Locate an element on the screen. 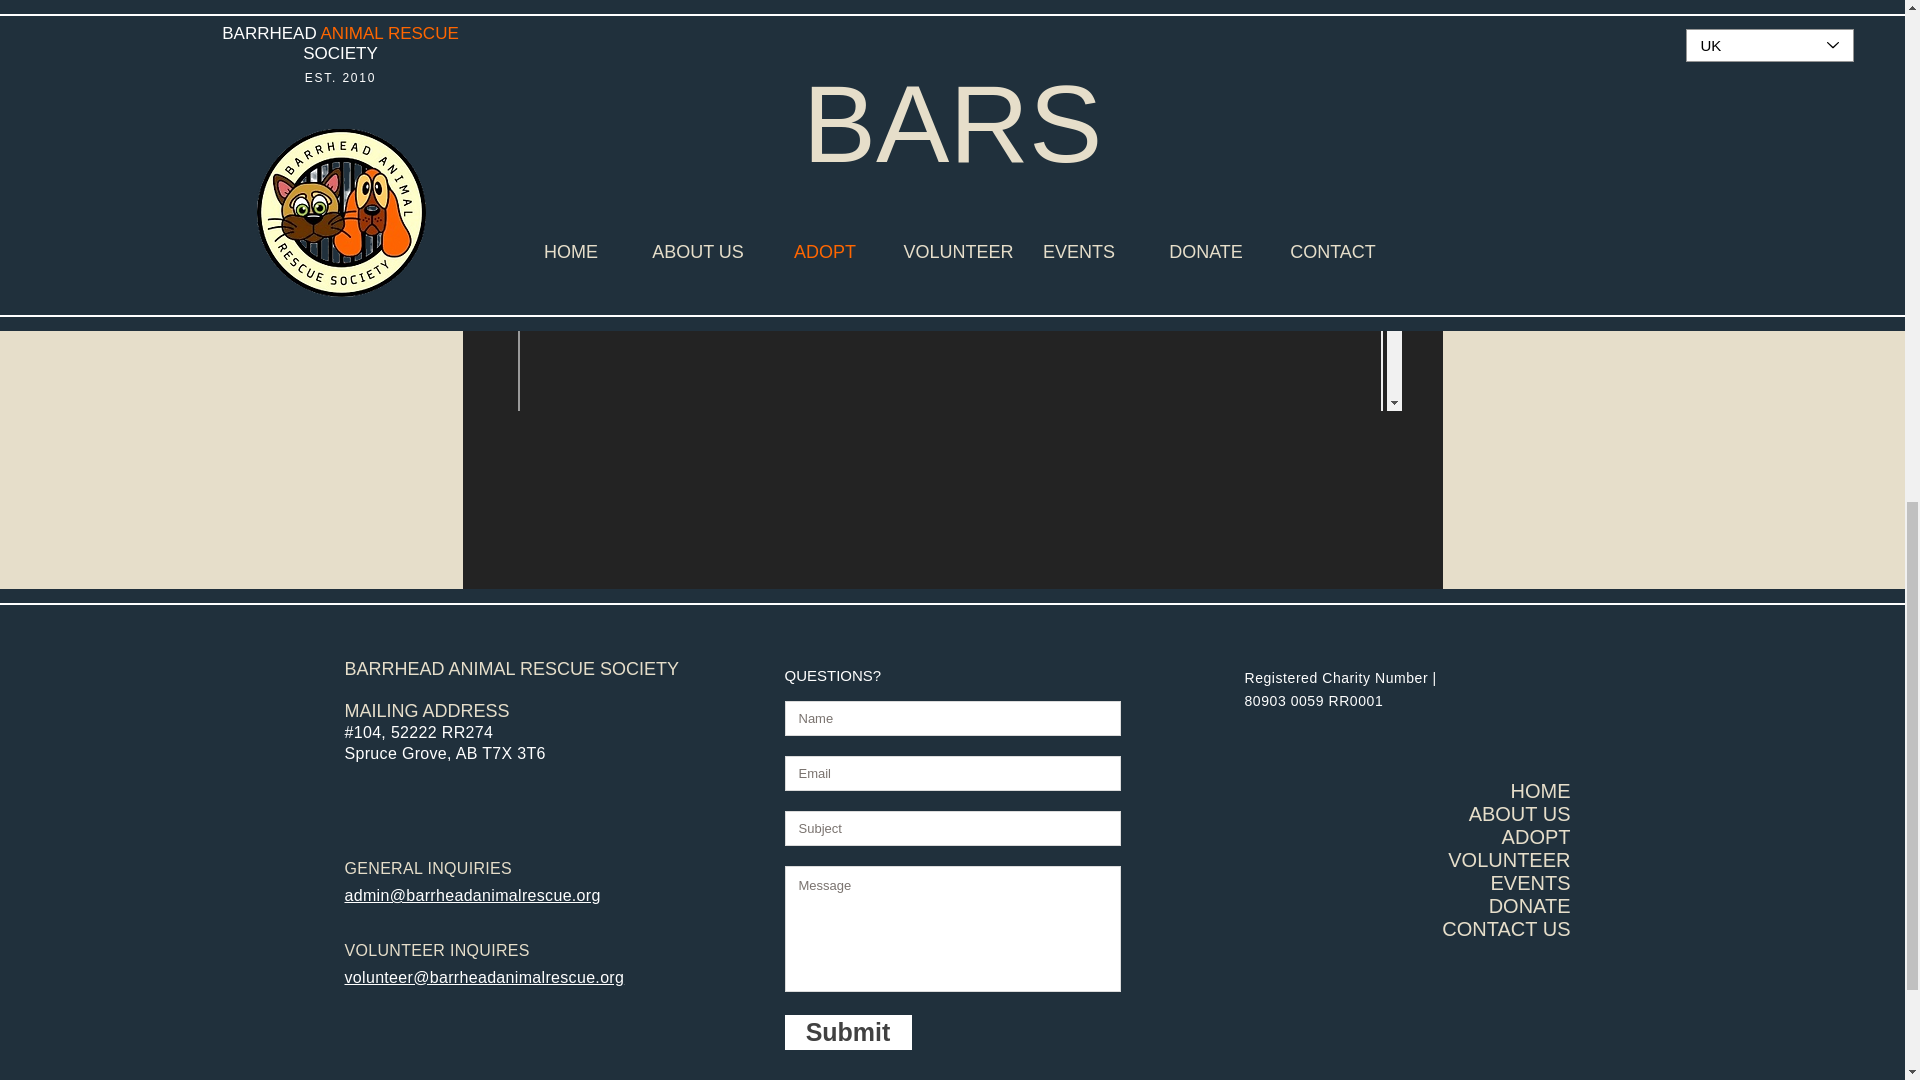  VOLUNTEER is located at coordinates (1508, 859).